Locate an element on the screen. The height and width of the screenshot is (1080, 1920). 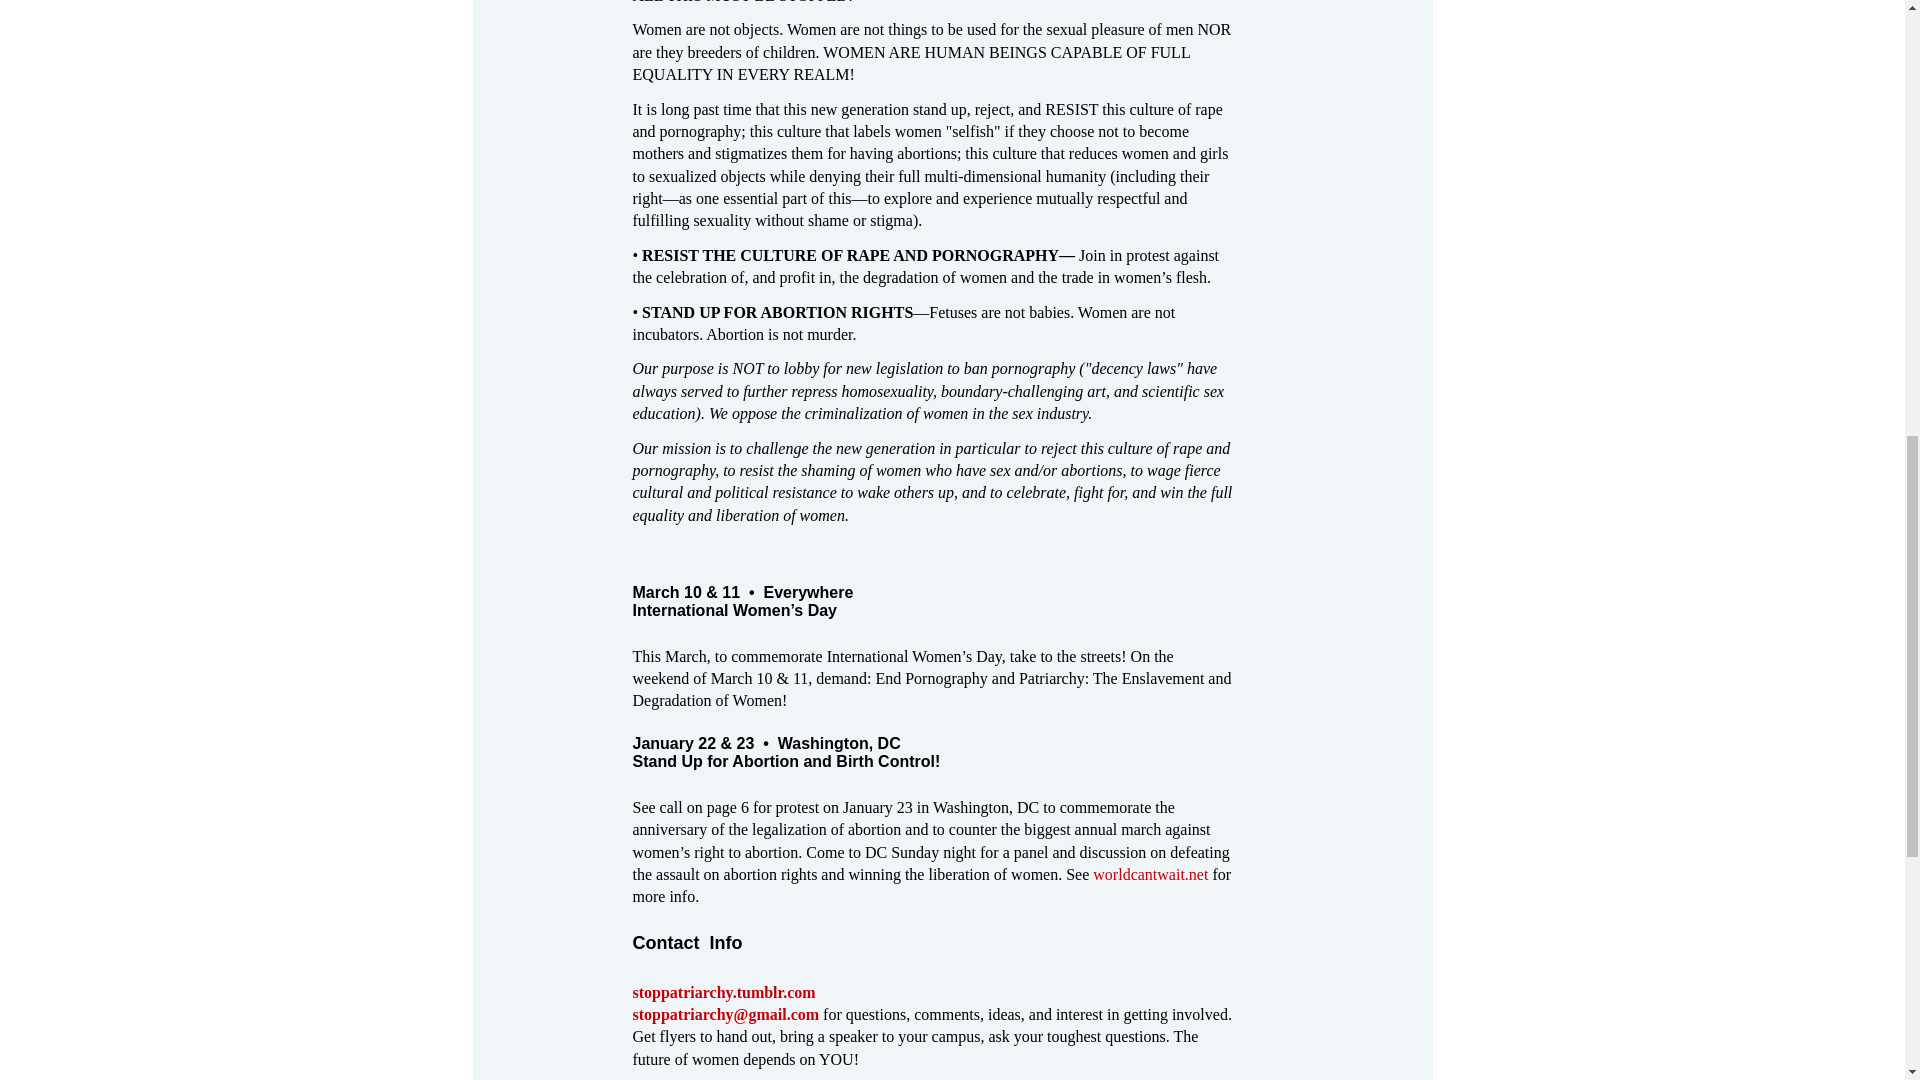
worldcantwait.net is located at coordinates (1150, 874).